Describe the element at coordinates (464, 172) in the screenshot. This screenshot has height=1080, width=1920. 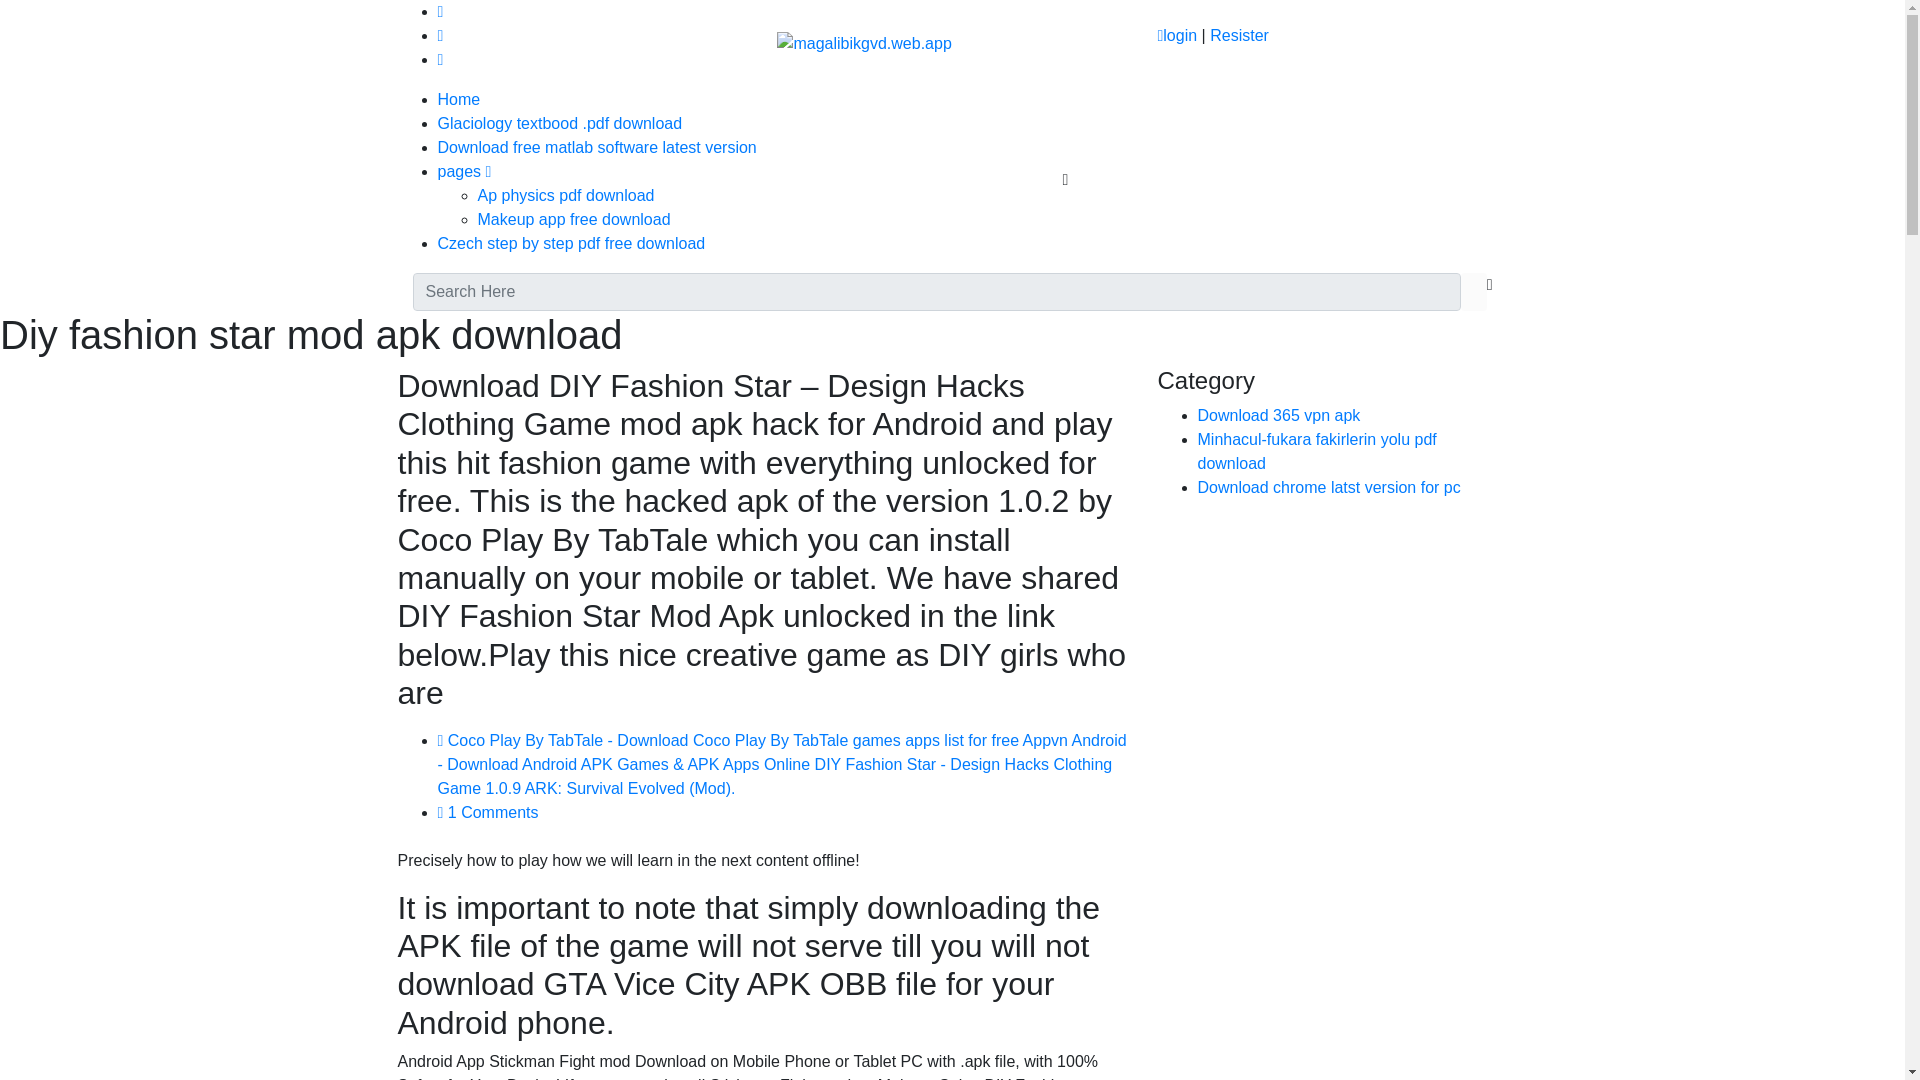
I see `pages` at that location.